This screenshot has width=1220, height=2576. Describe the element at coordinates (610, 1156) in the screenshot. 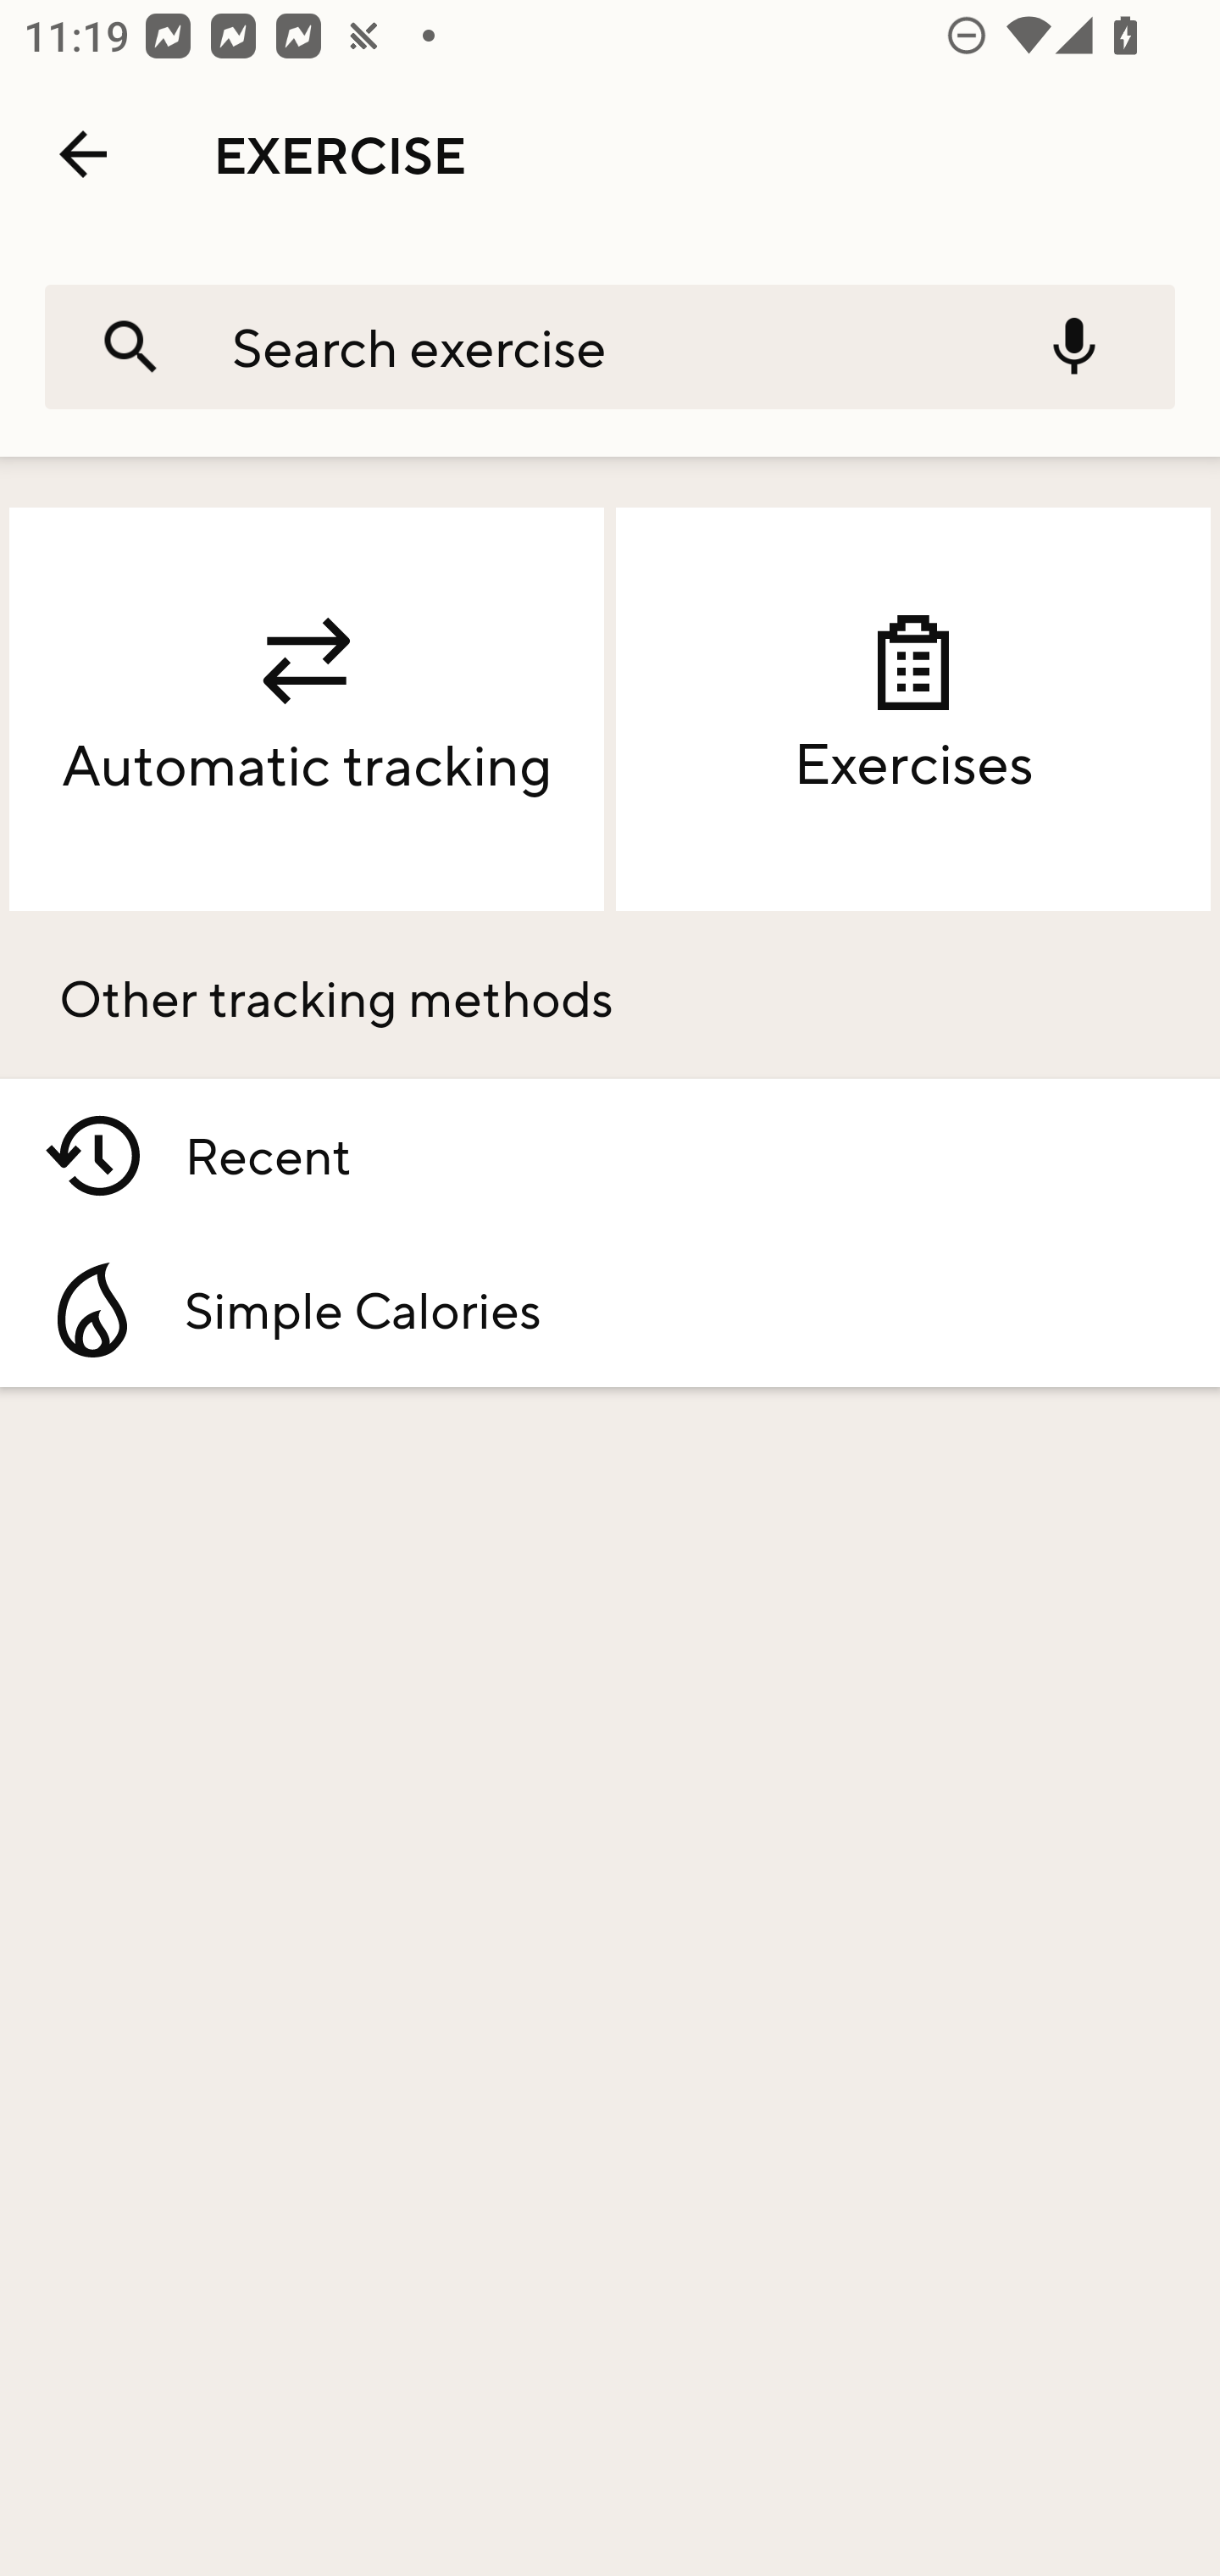

I see `Recent` at that location.